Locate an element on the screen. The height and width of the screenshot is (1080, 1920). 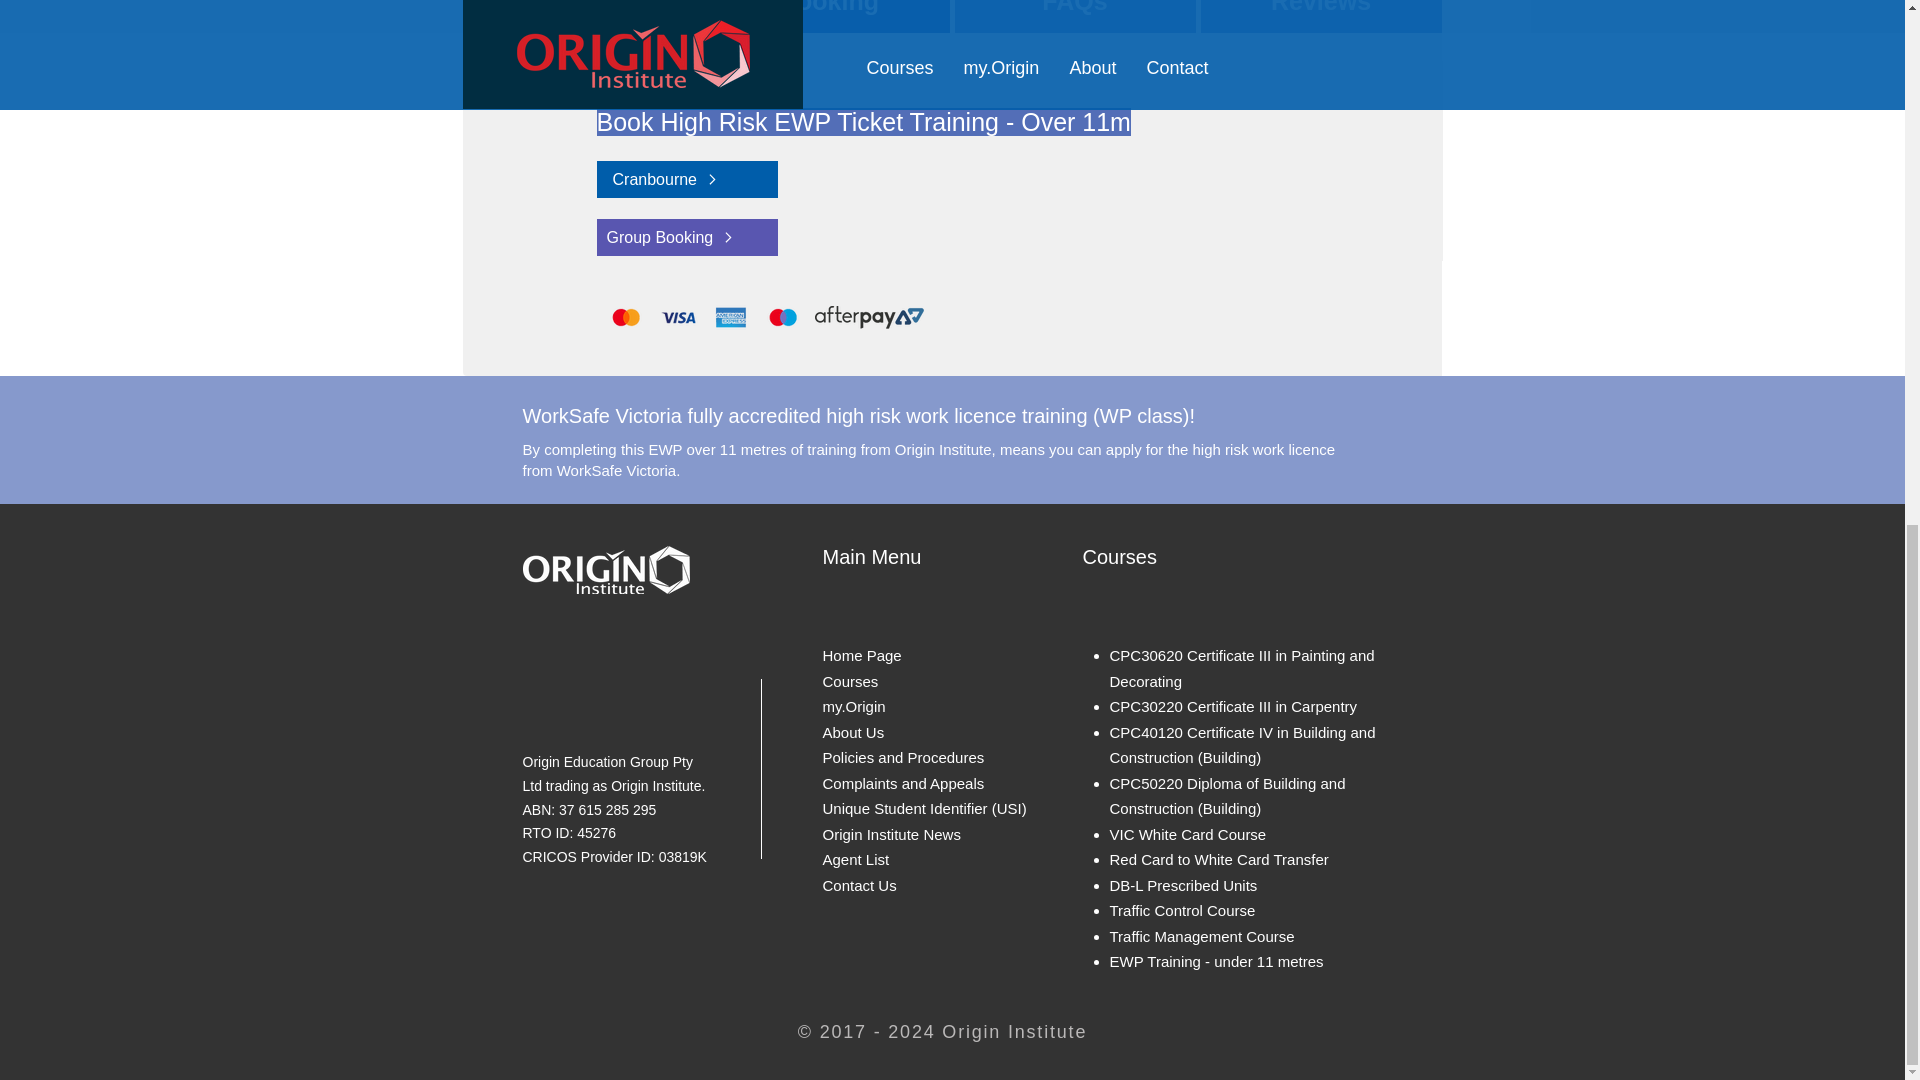
Agent List is located at coordinates (854, 860).